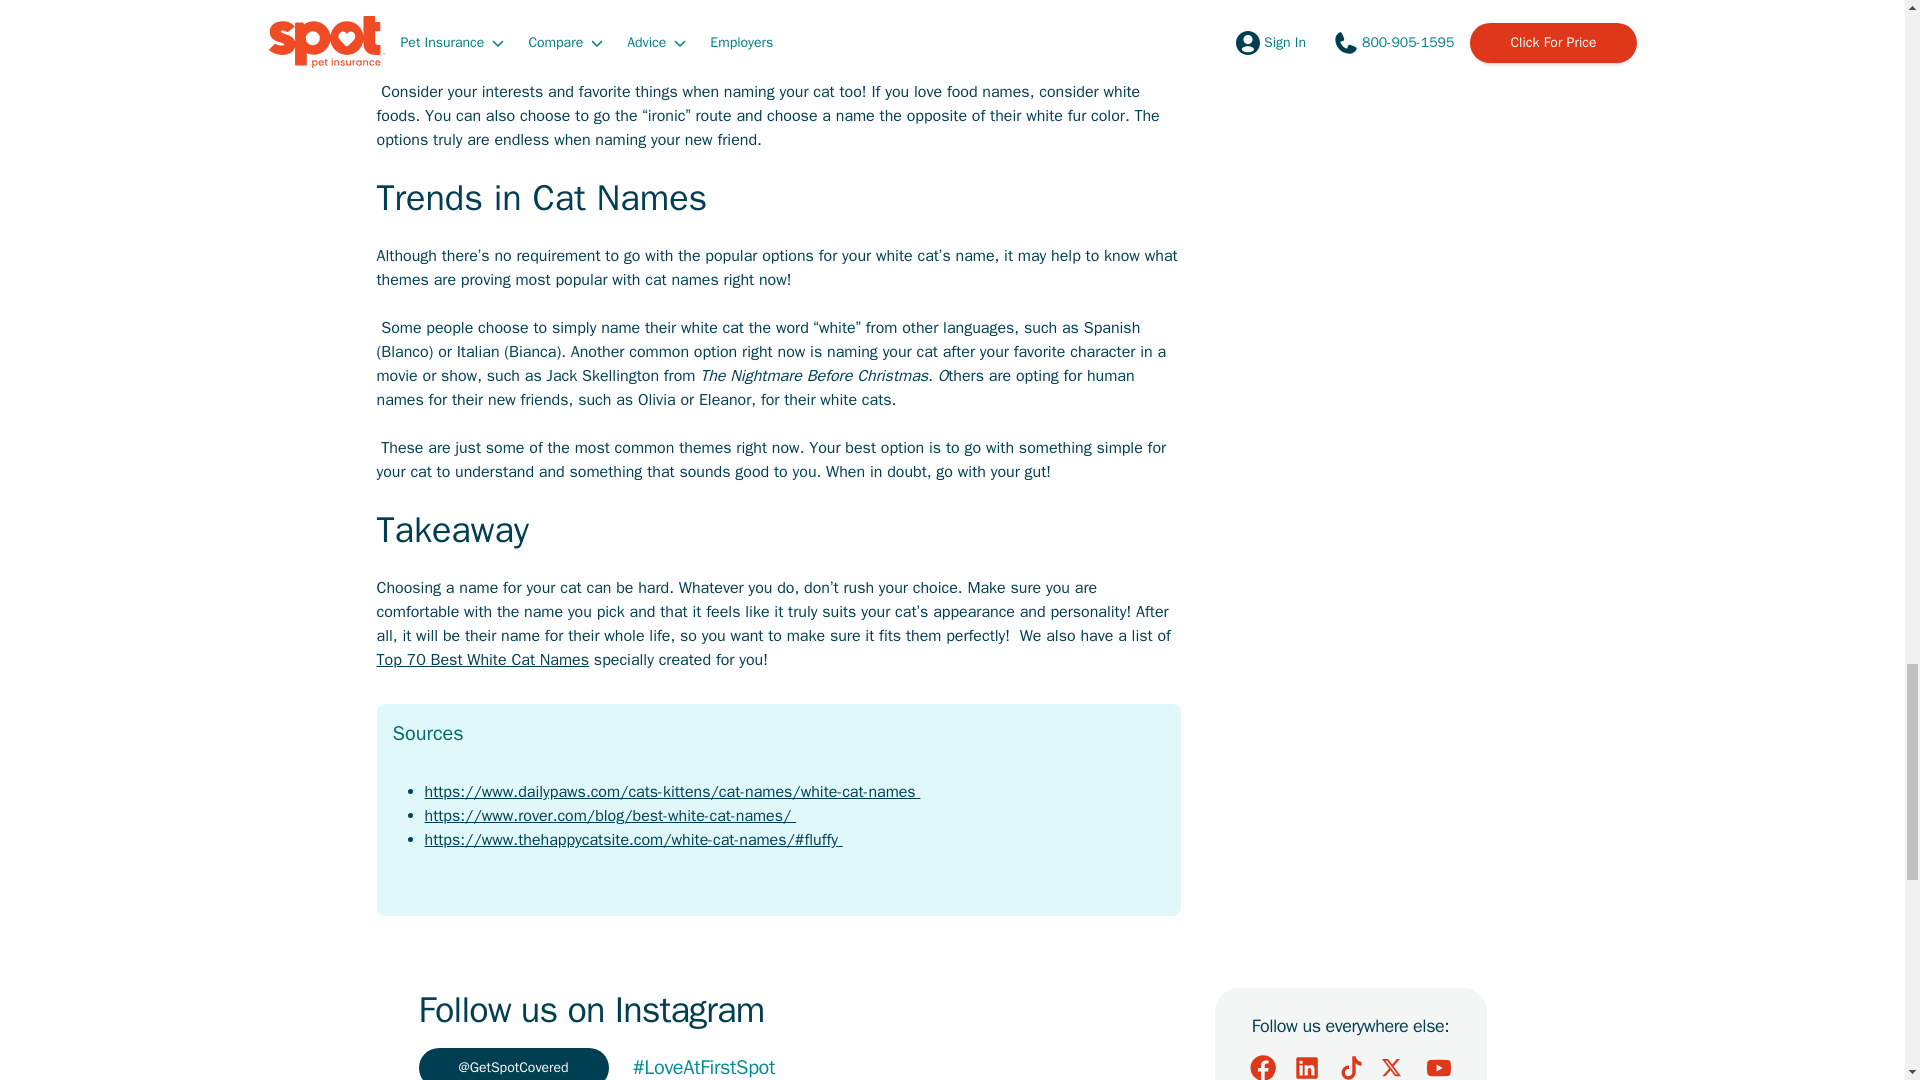 Image resolution: width=1920 pixels, height=1080 pixels. I want to click on Spot on Facebook, so click(1262, 1066).